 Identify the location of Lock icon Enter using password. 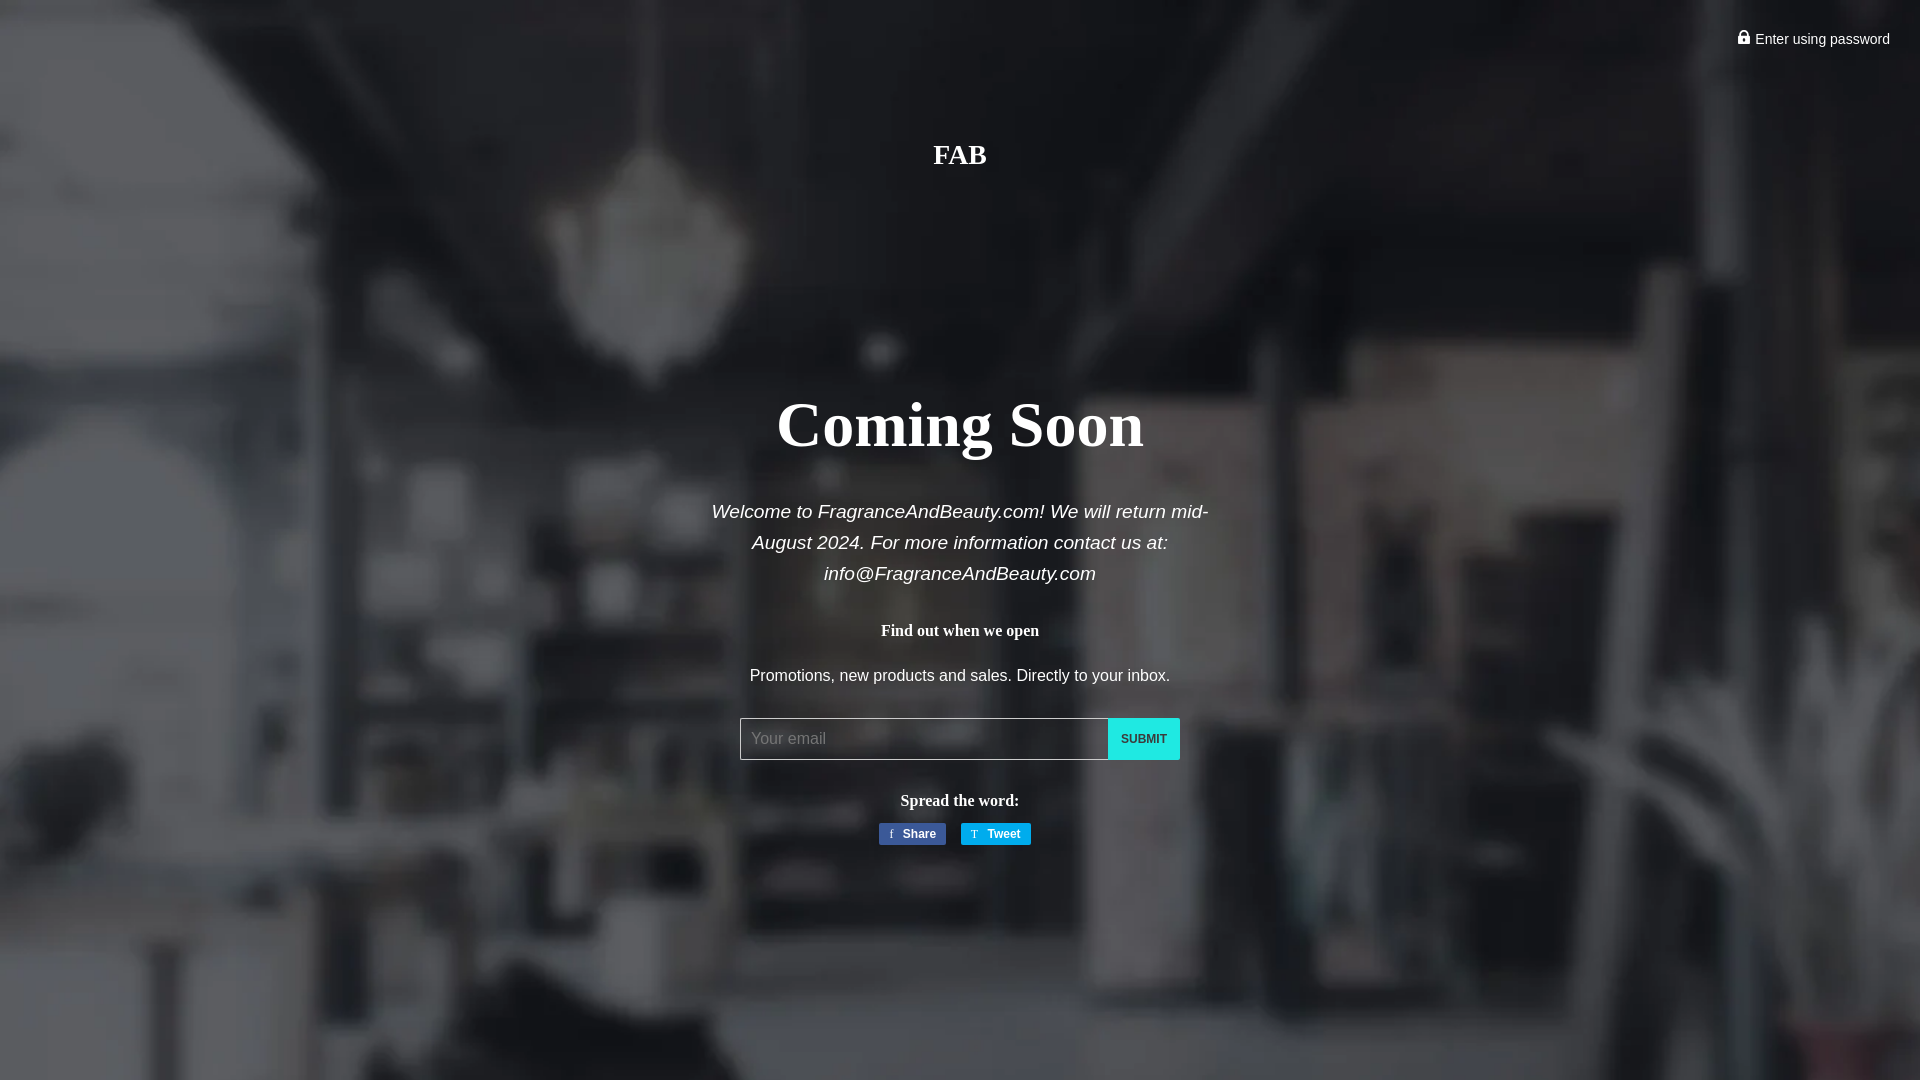
(996, 833).